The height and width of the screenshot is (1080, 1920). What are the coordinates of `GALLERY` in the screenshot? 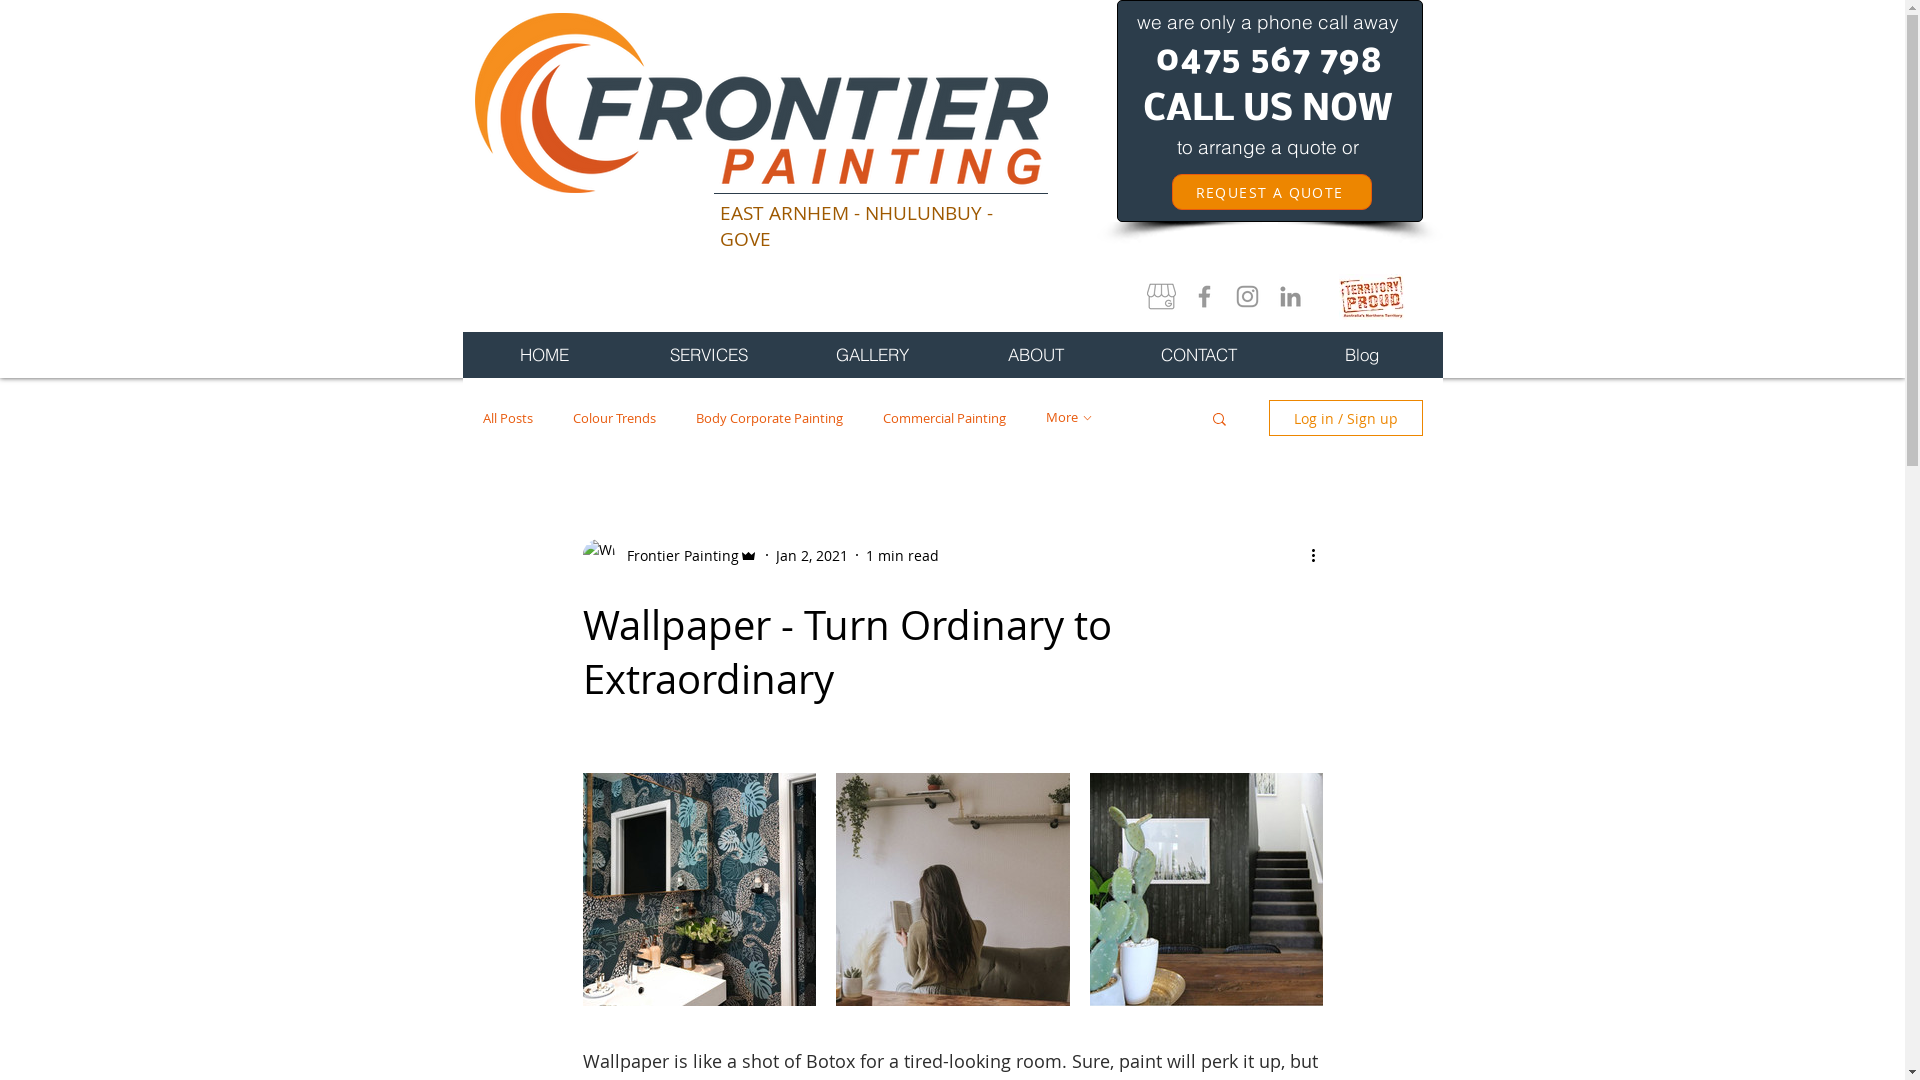 It's located at (872, 355).